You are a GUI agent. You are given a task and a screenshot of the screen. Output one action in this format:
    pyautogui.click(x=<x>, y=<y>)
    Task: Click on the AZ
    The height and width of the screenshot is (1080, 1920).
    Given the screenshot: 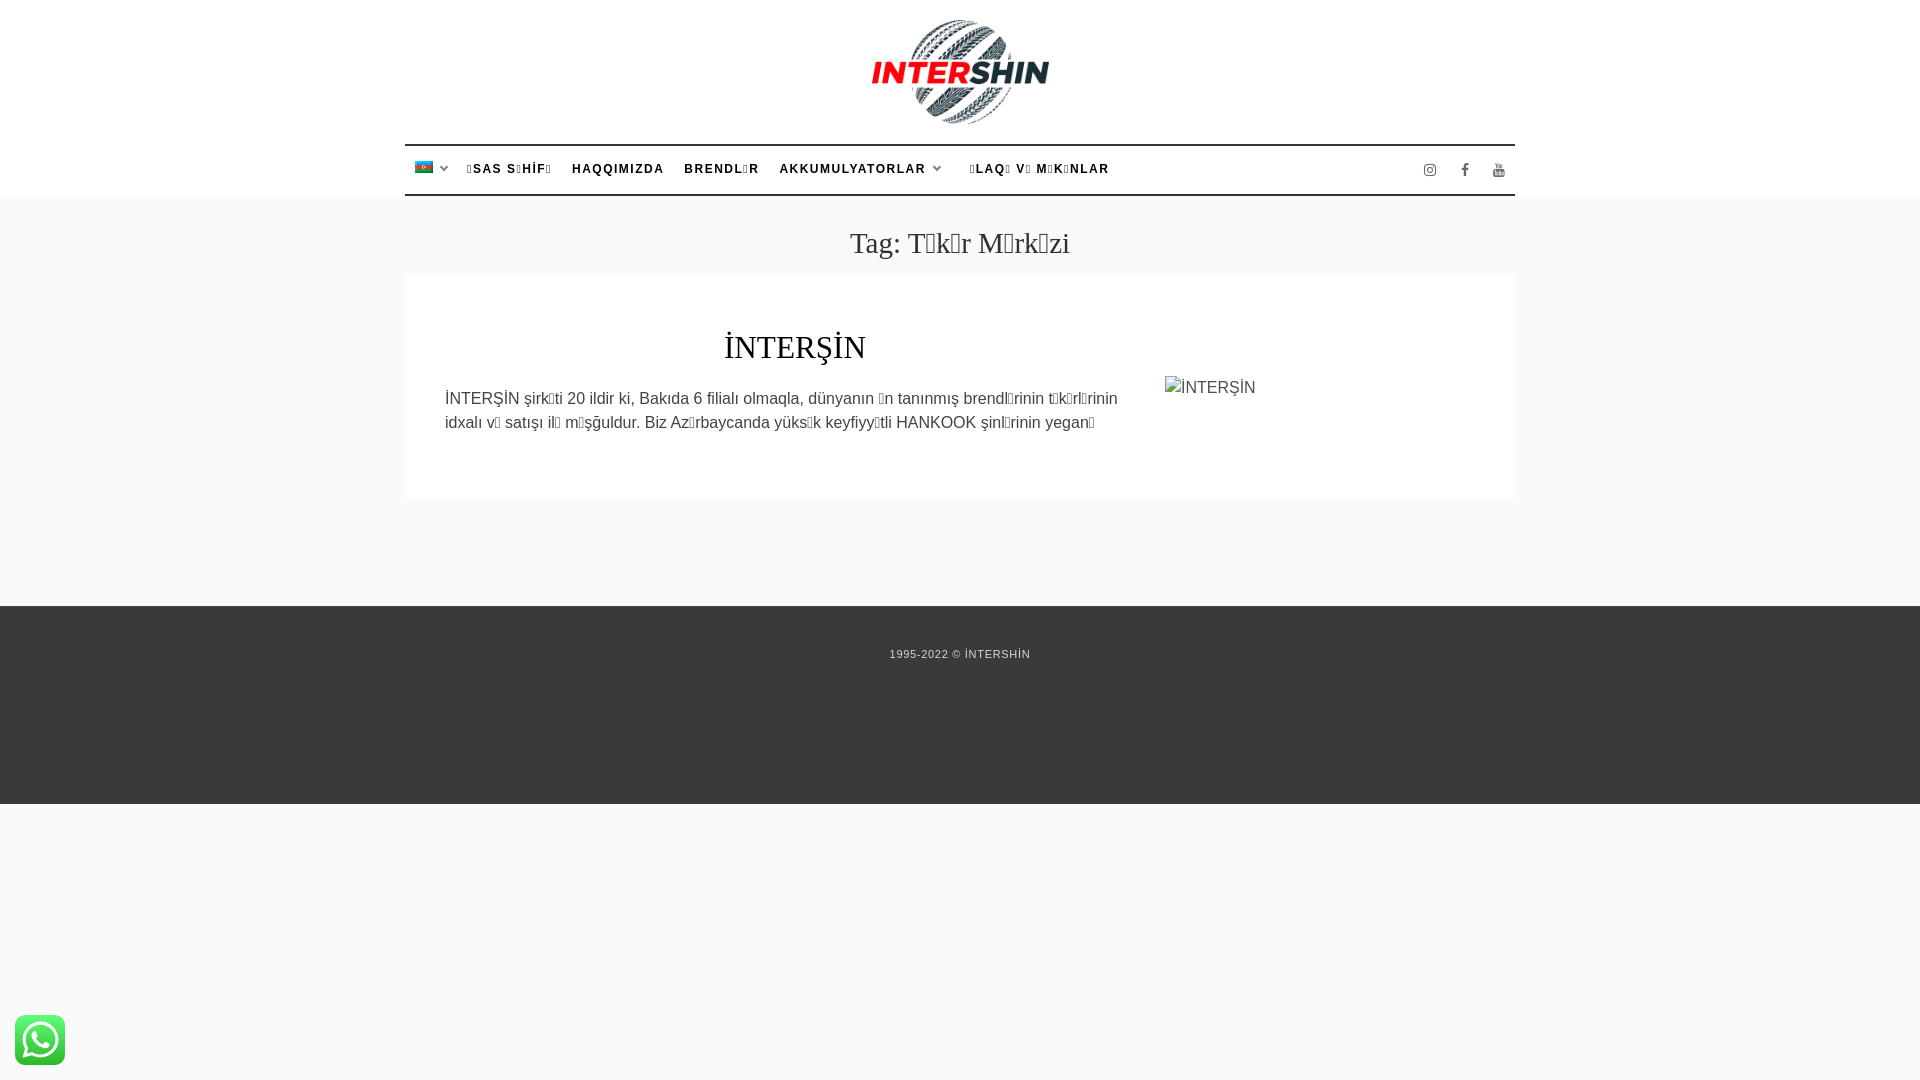 What is the action you would take?
    pyautogui.click(x=436, y=170)
    